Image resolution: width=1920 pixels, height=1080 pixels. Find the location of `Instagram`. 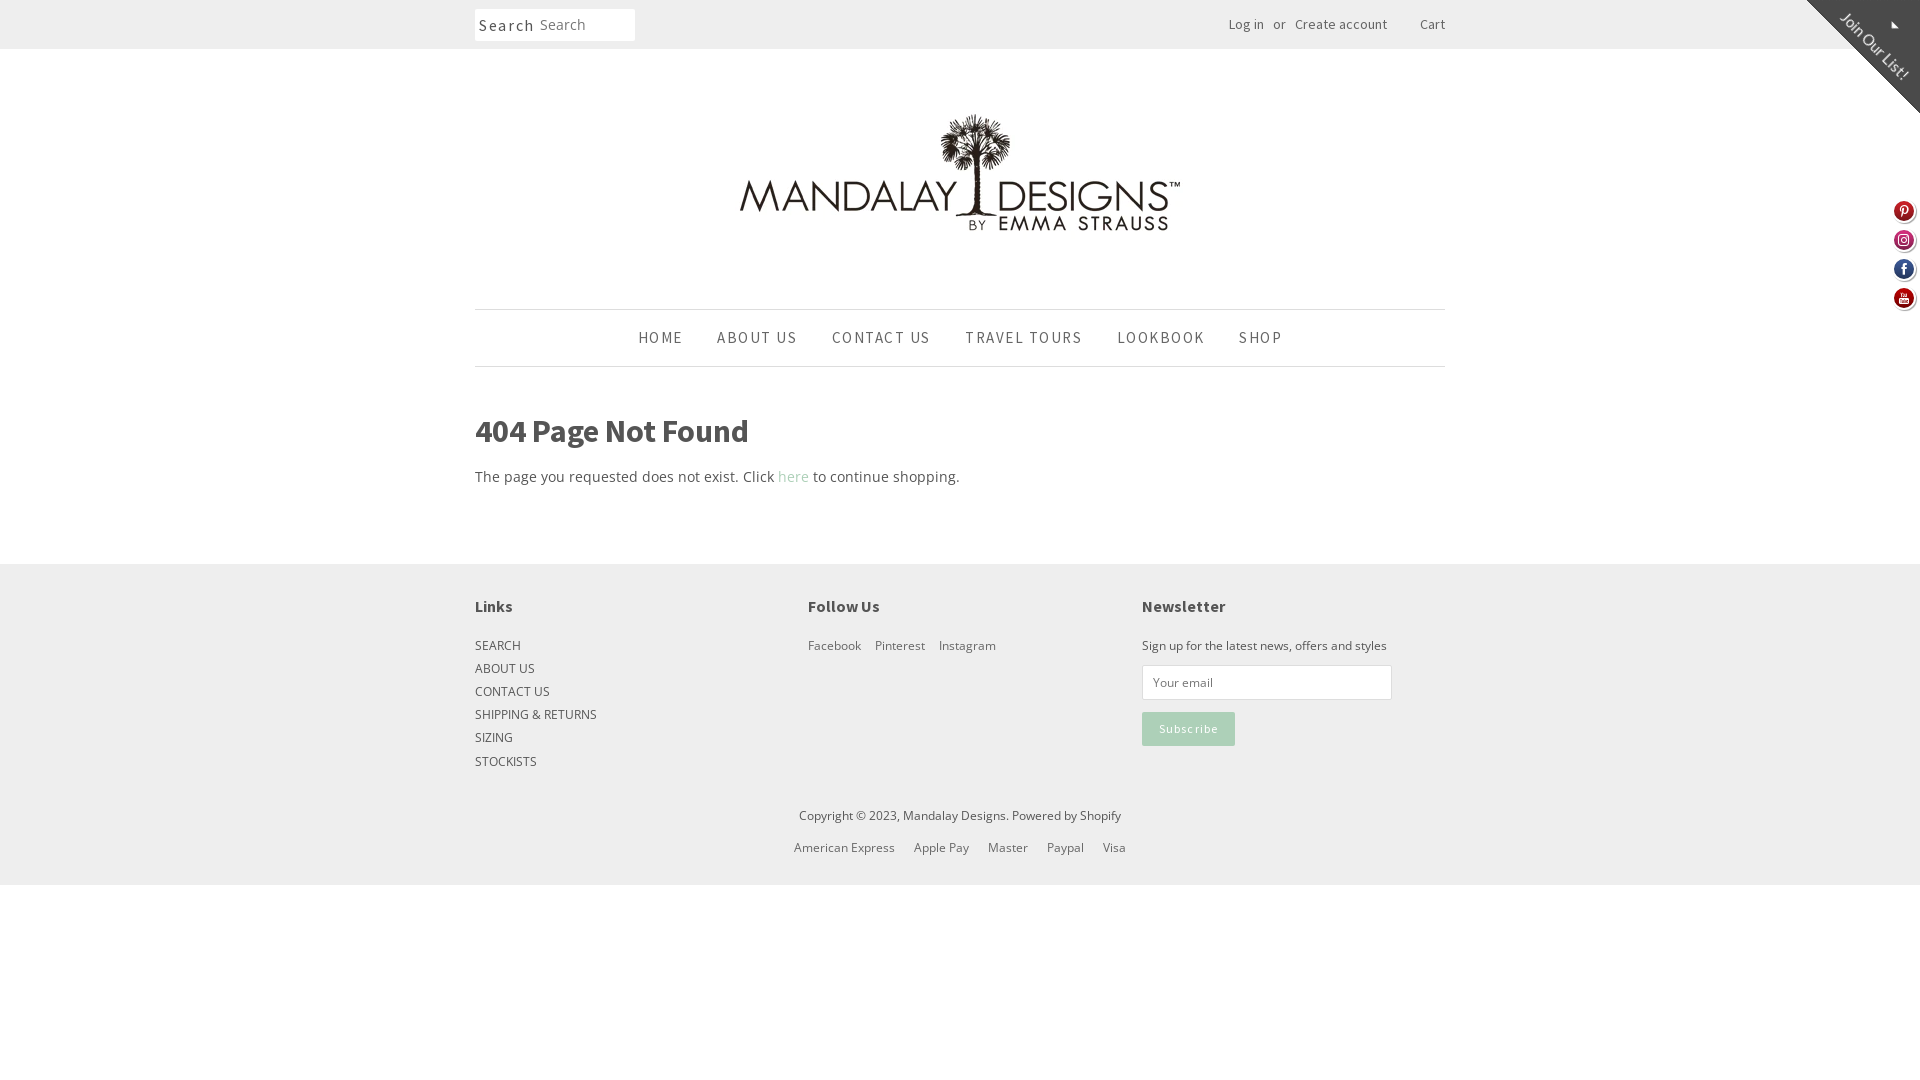

Instagram is located at coordinates (968, 645).